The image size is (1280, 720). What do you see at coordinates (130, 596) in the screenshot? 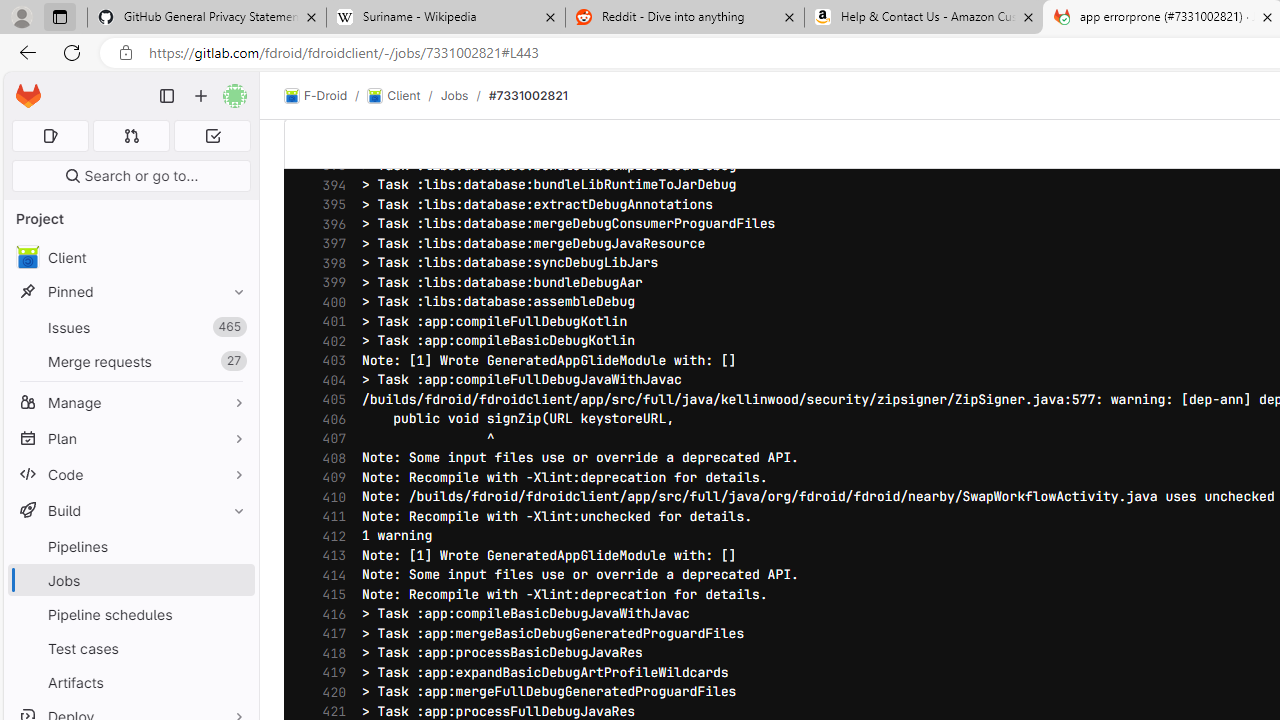
I see `BuildPipelinesJobsPipeline schedulesTest casesArtifacts` at bounding box center [130, 596].